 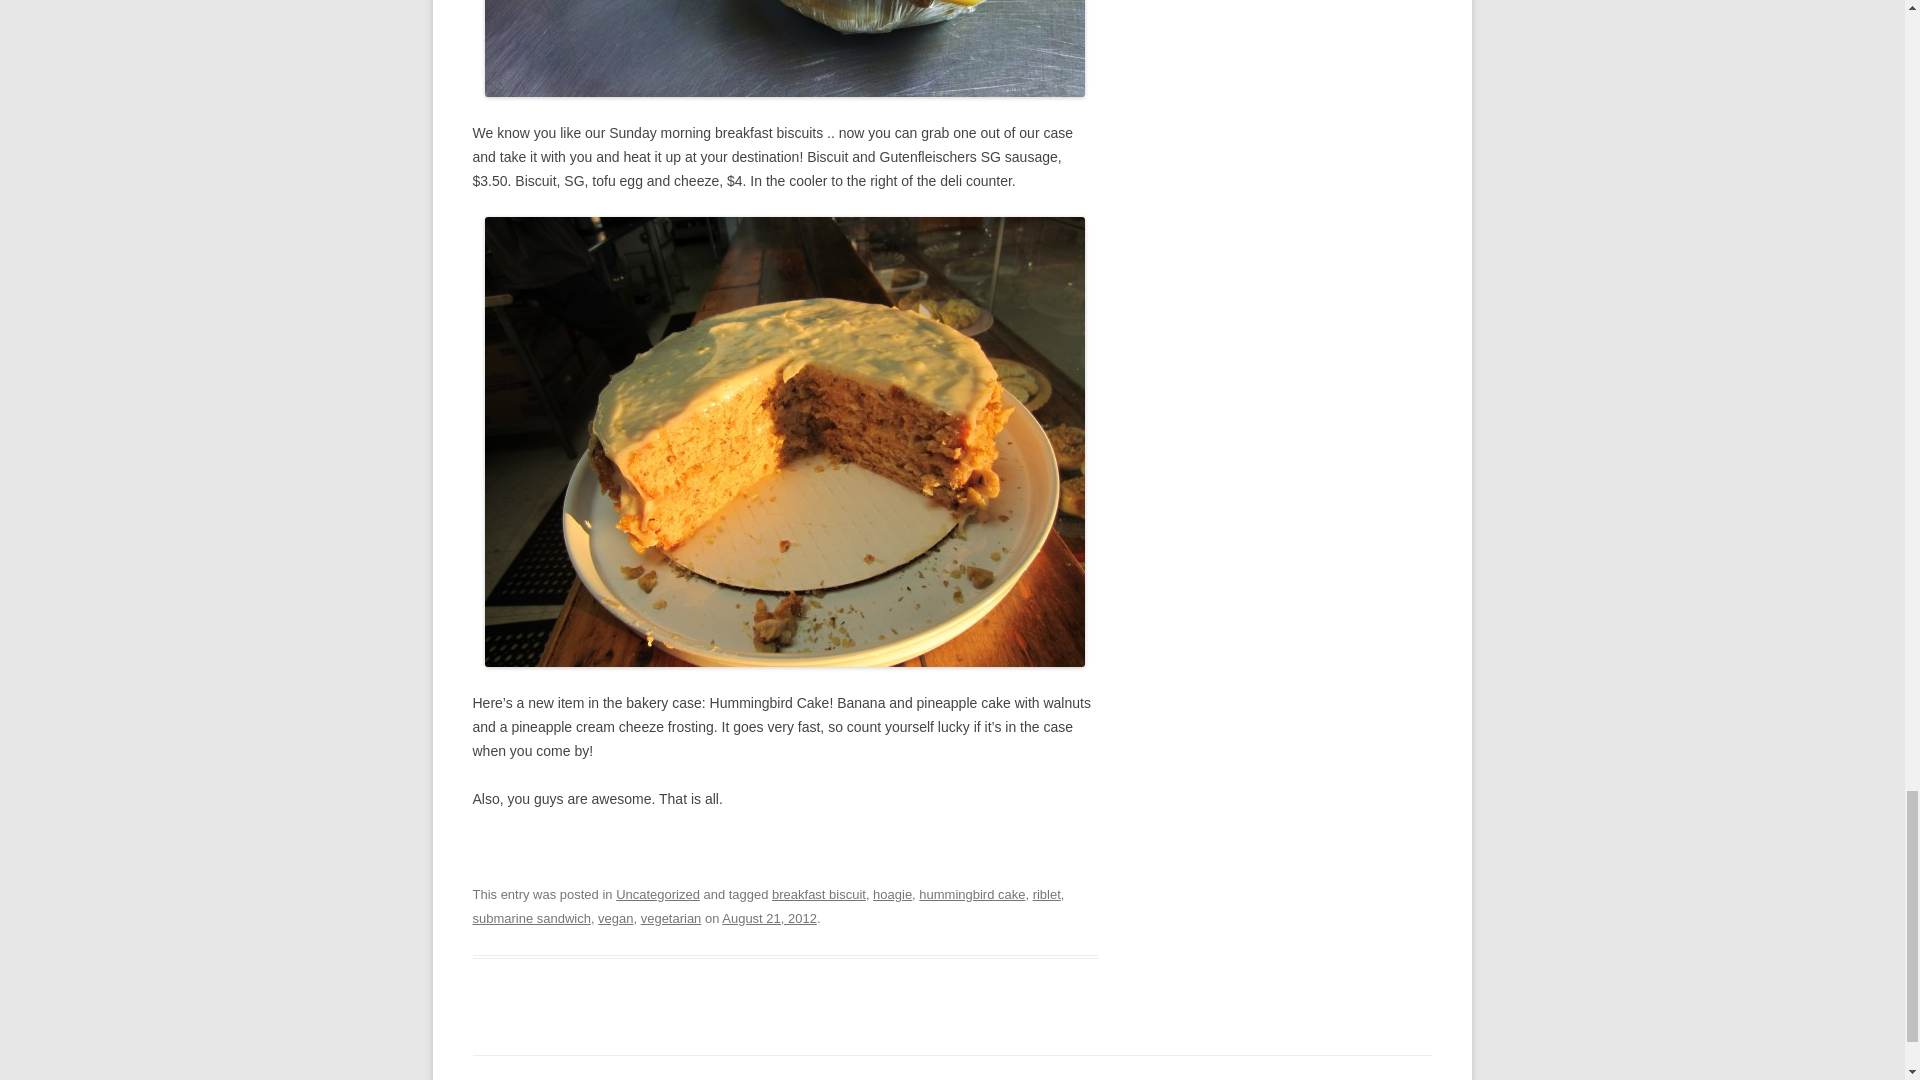 I want to click on riblet, so click(x=1046, y=894).